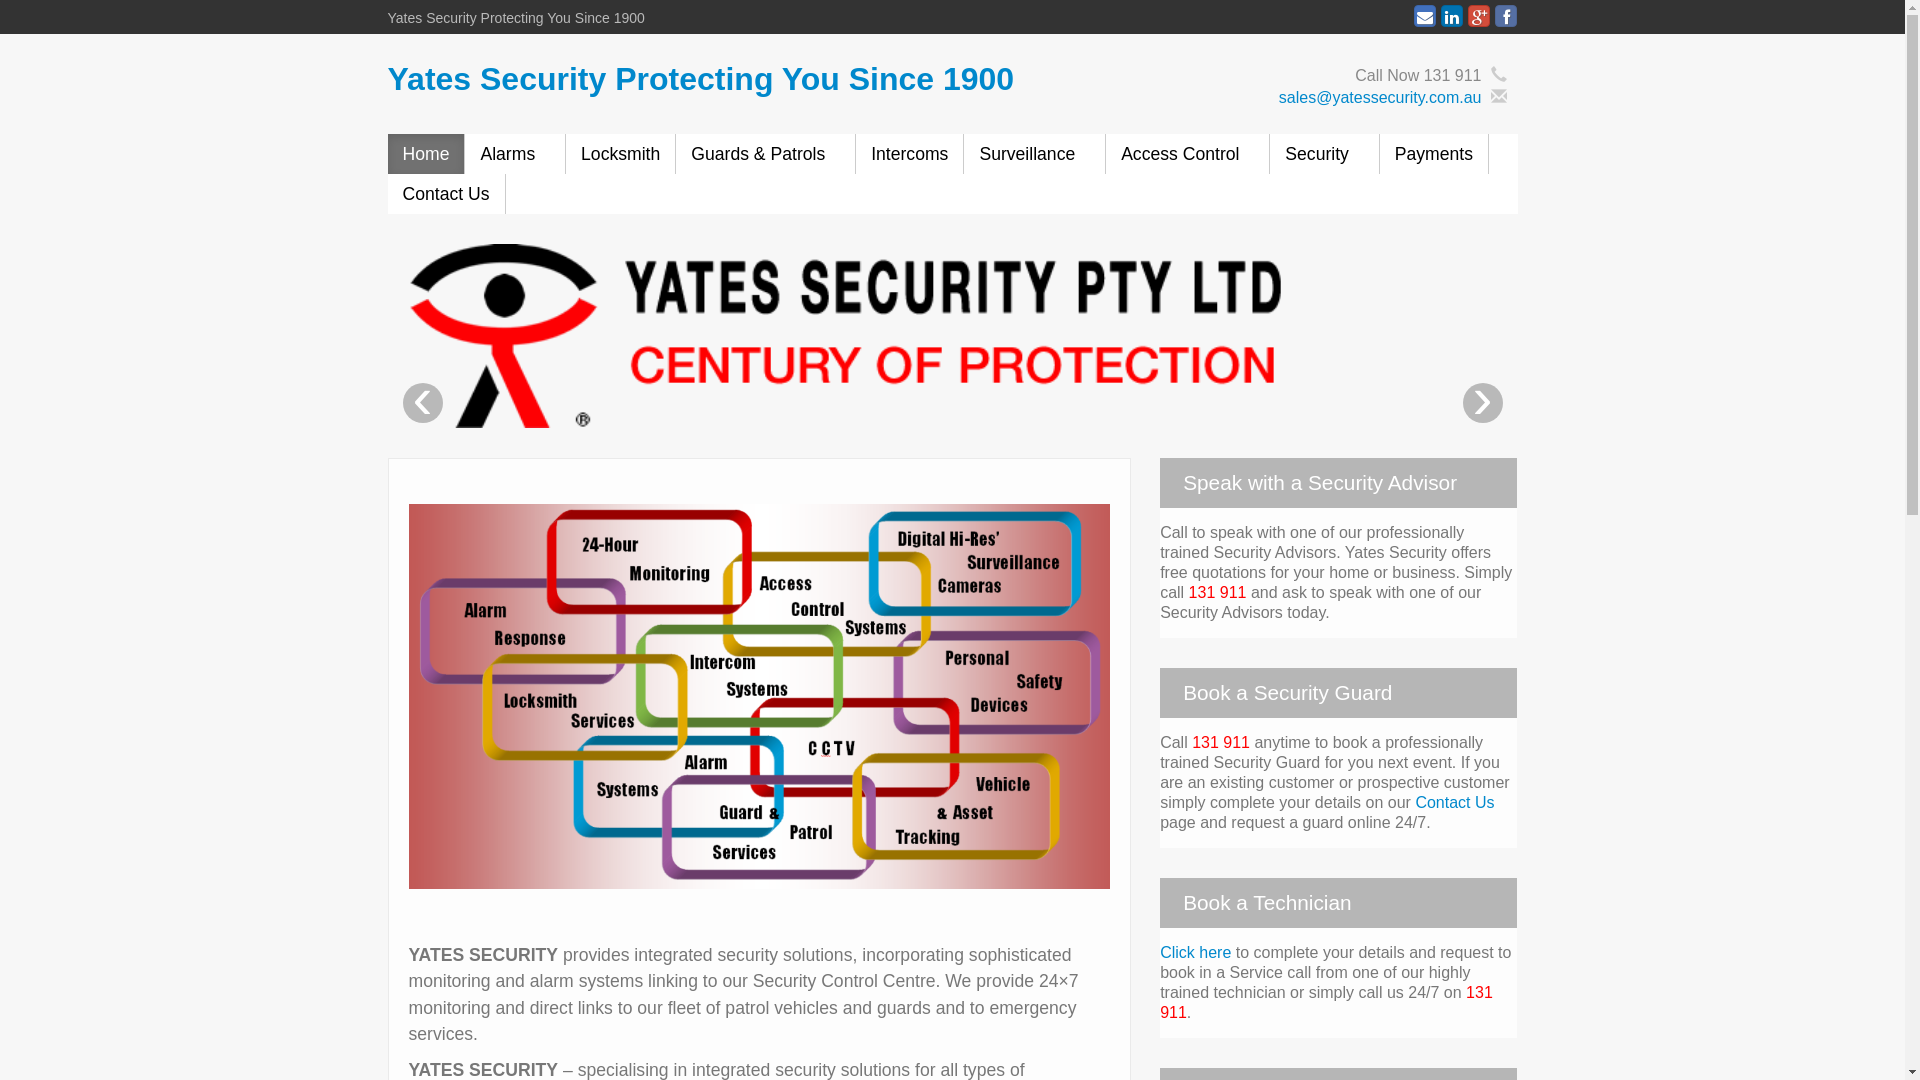 Image resolution: width=1920 pixels, height=1080 pixels. What do you see at coordinates (1434, 154) in the screenshot?
I see `Payments` at bounding box center [1434, 154].